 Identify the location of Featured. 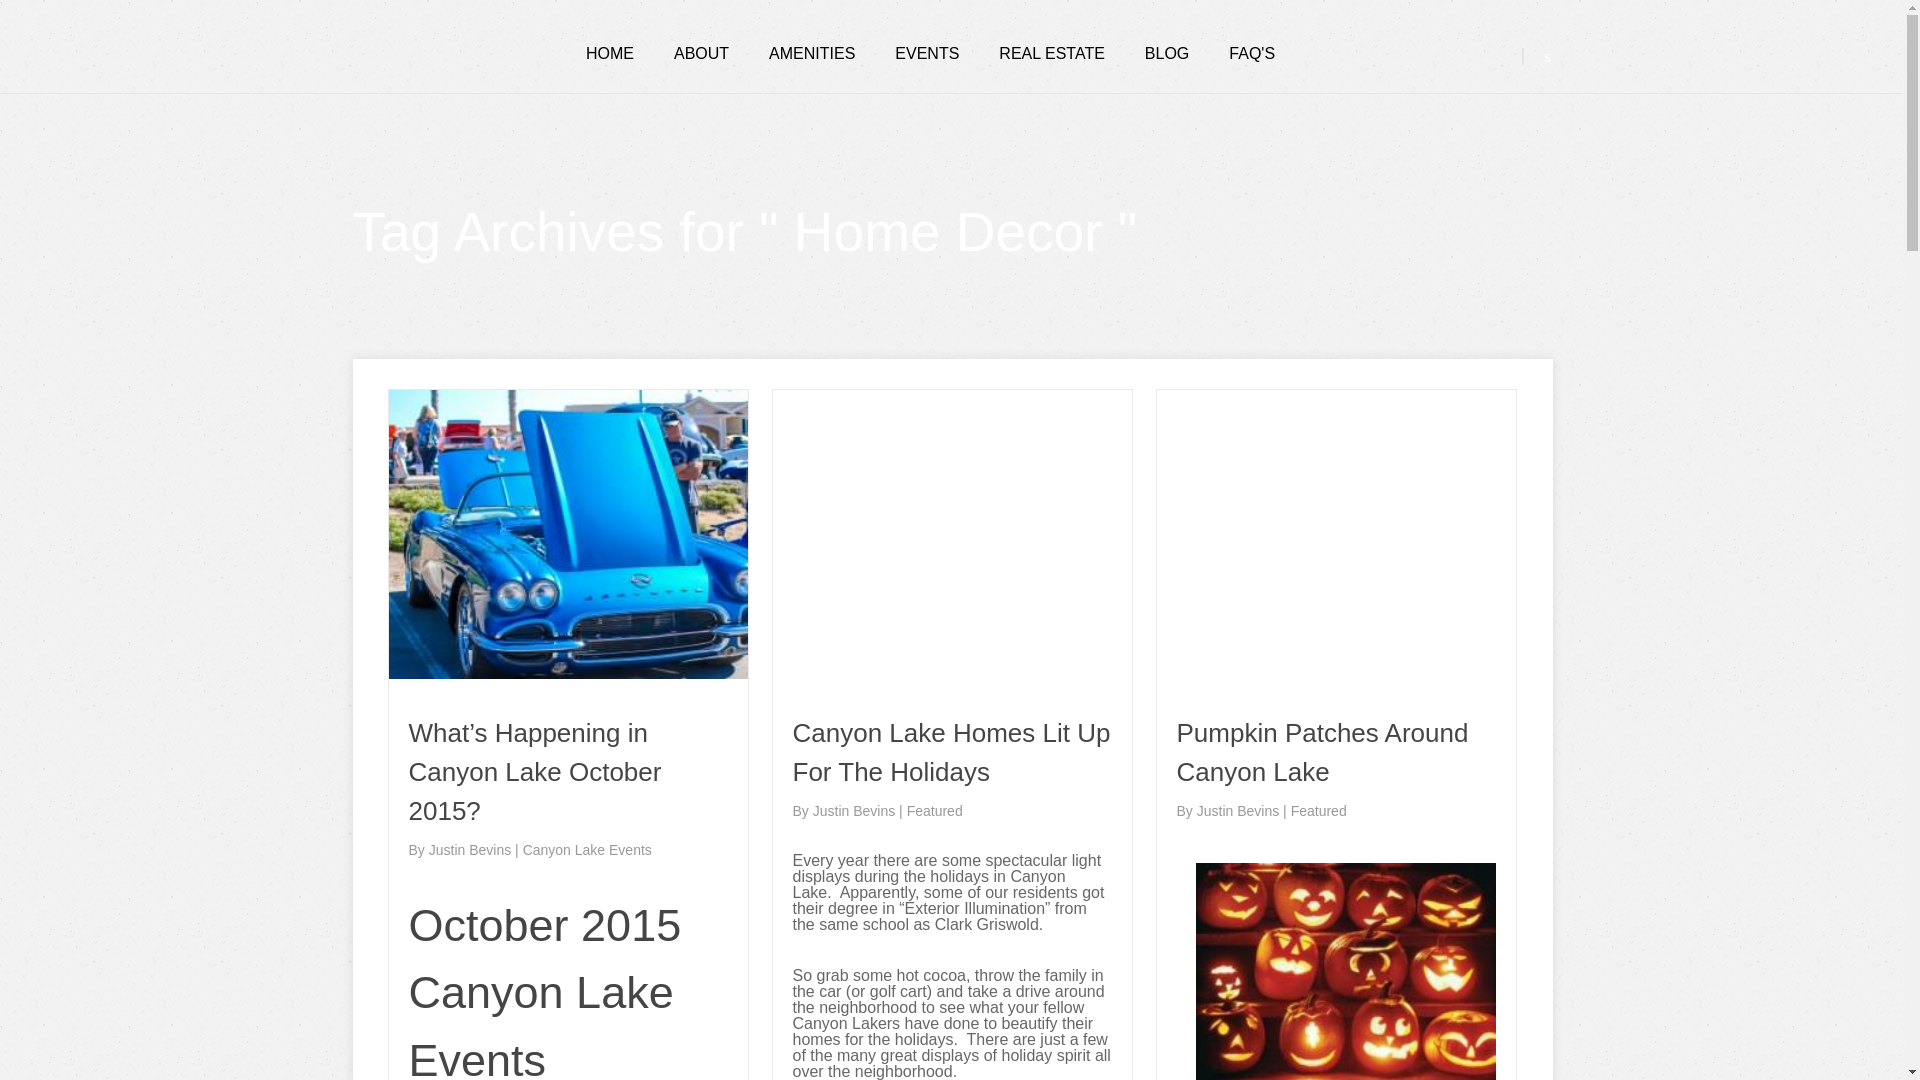
(934, 810).